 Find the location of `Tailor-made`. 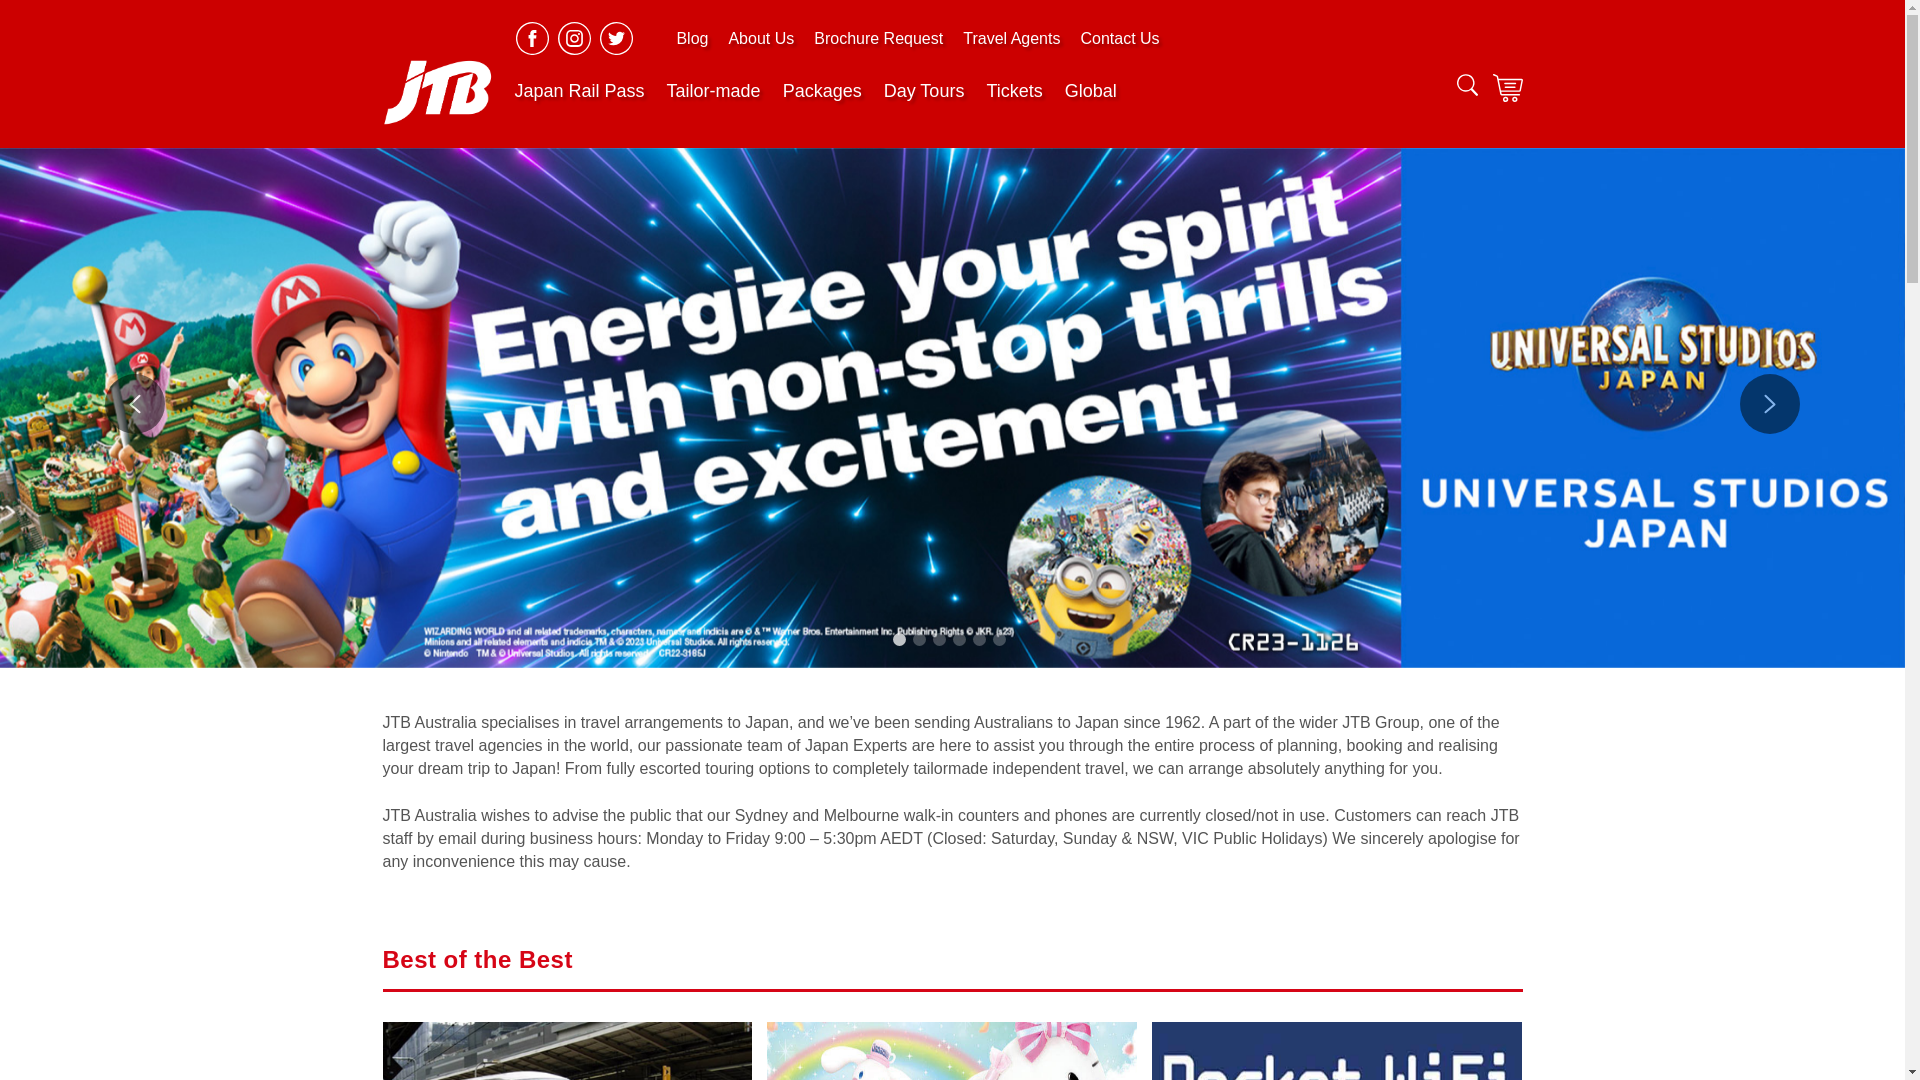

Tailor-made is located at coordinates (714, 90).